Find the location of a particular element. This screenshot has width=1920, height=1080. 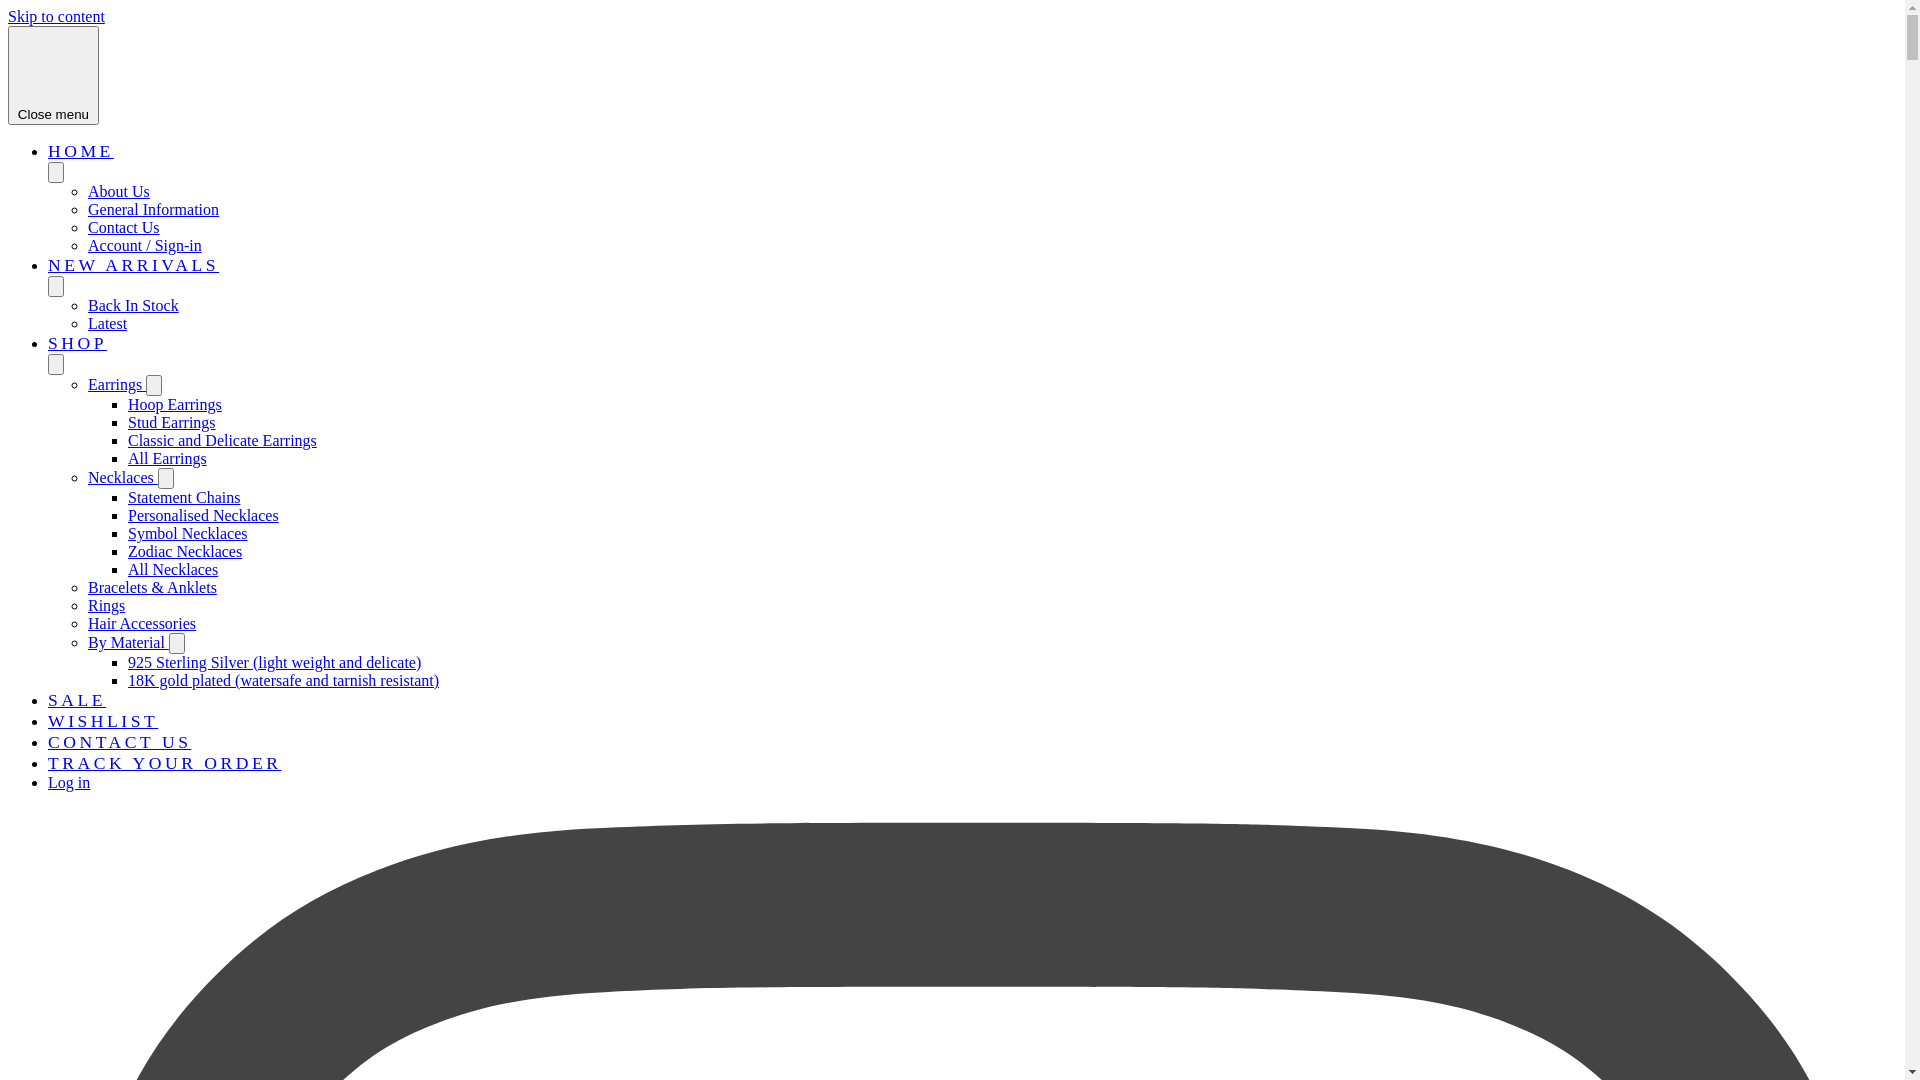

Earrings is located at coordinates (117, 384).